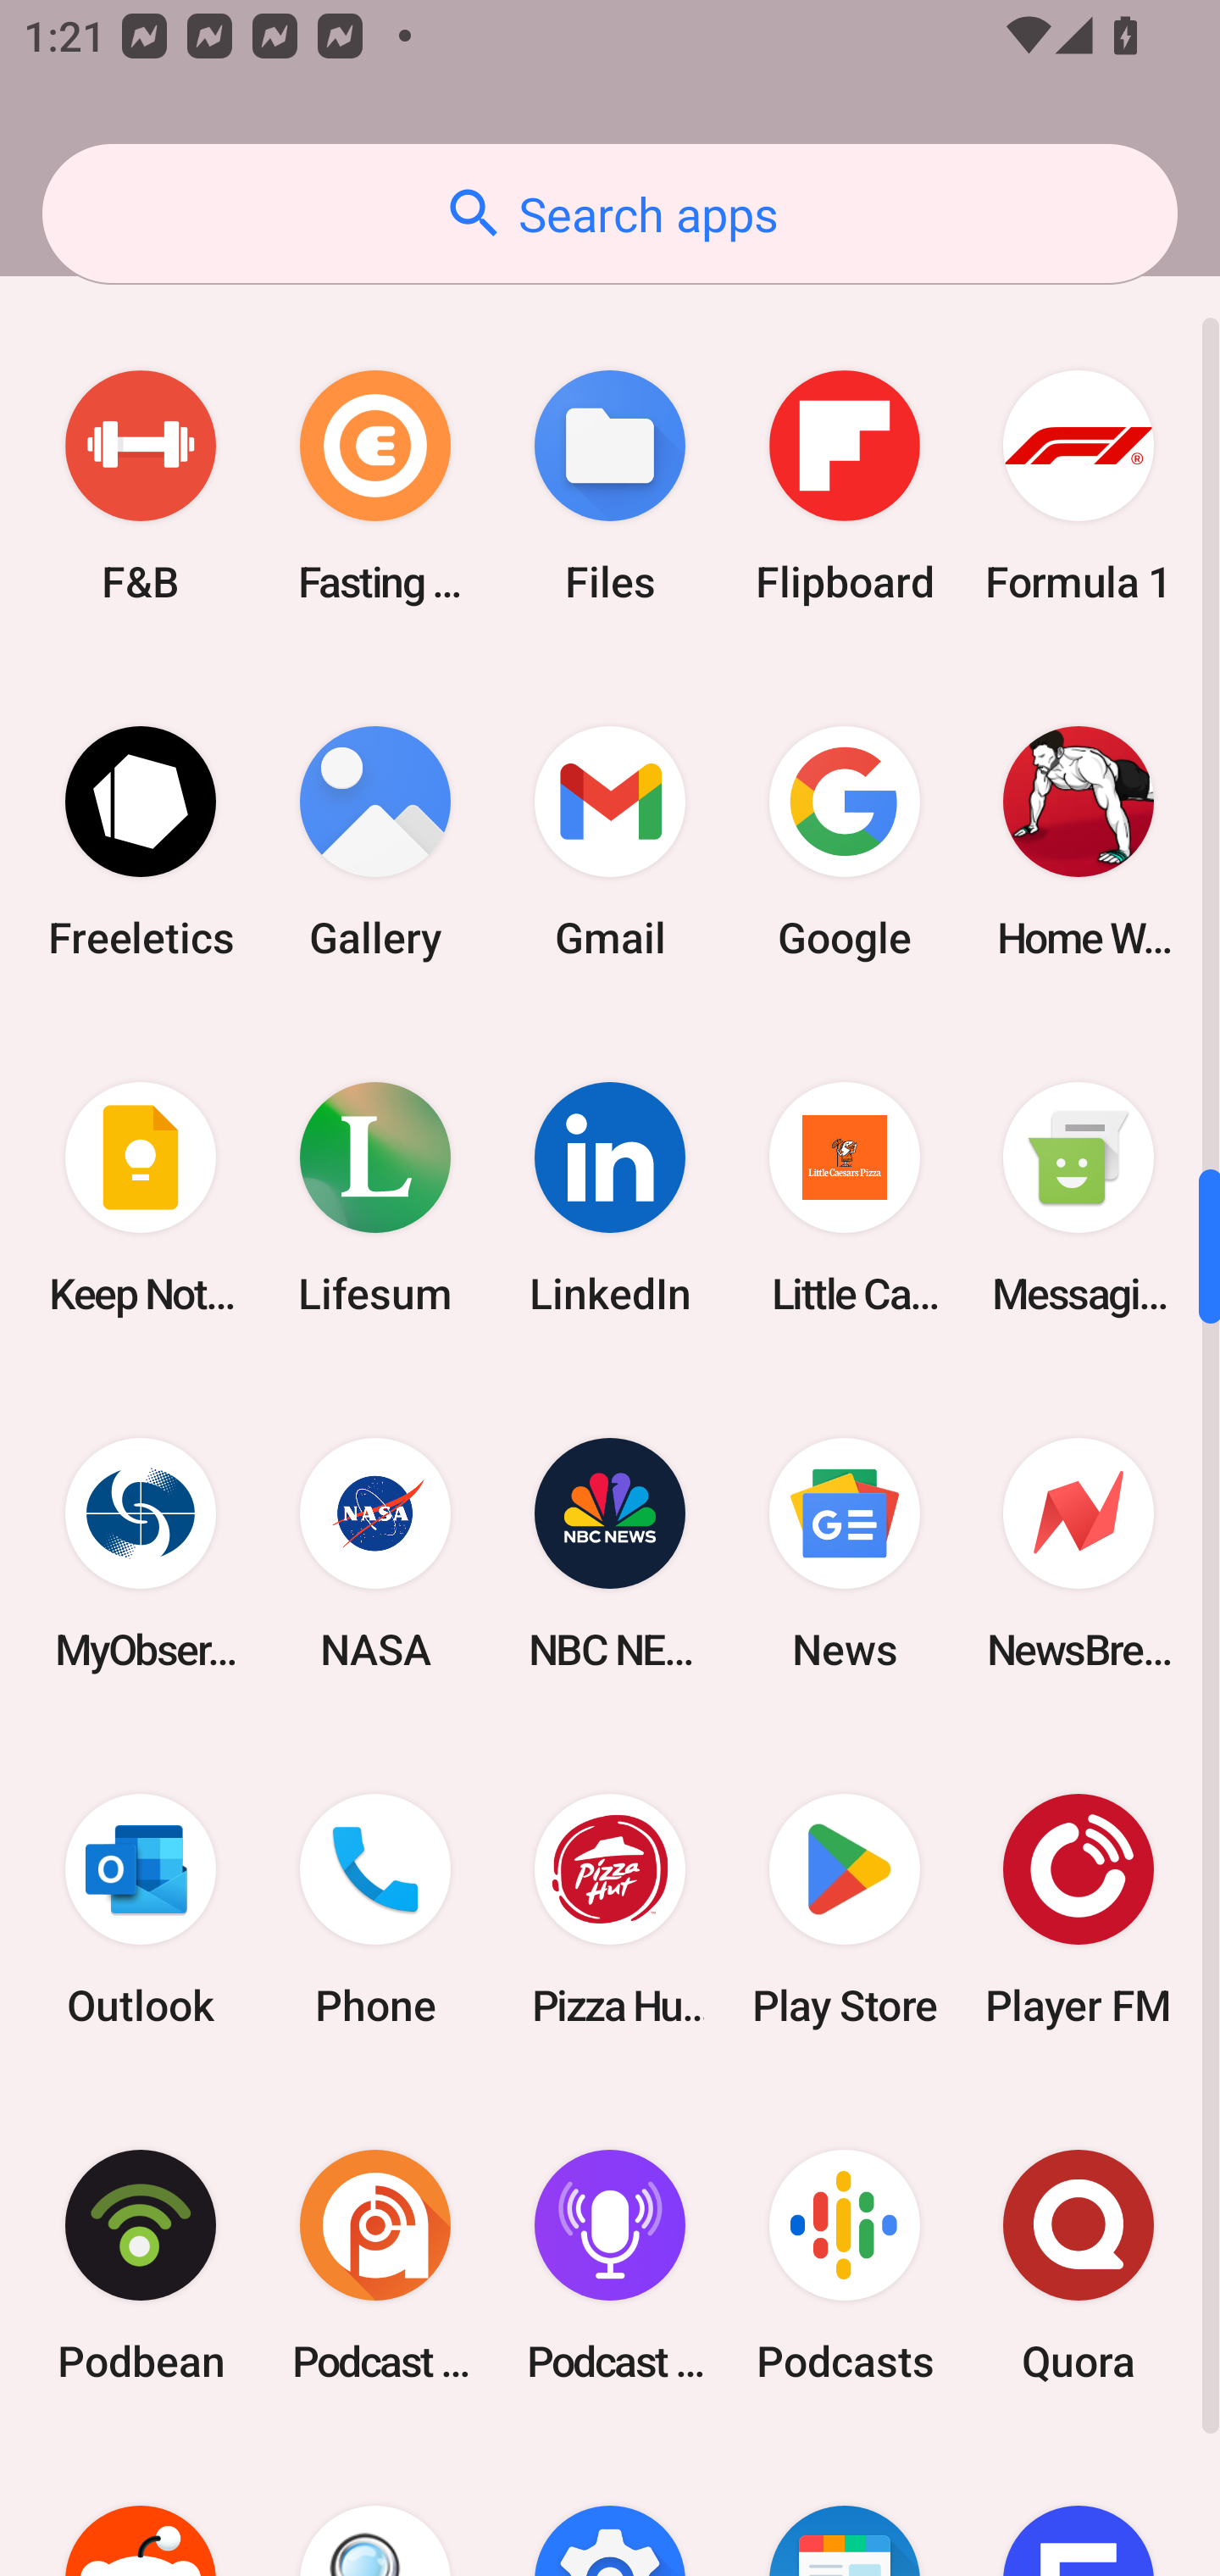 Image resolution: width=1220 pixels, height=2576 pixels. I want to click on MyObservatory, so click(141, 1552).